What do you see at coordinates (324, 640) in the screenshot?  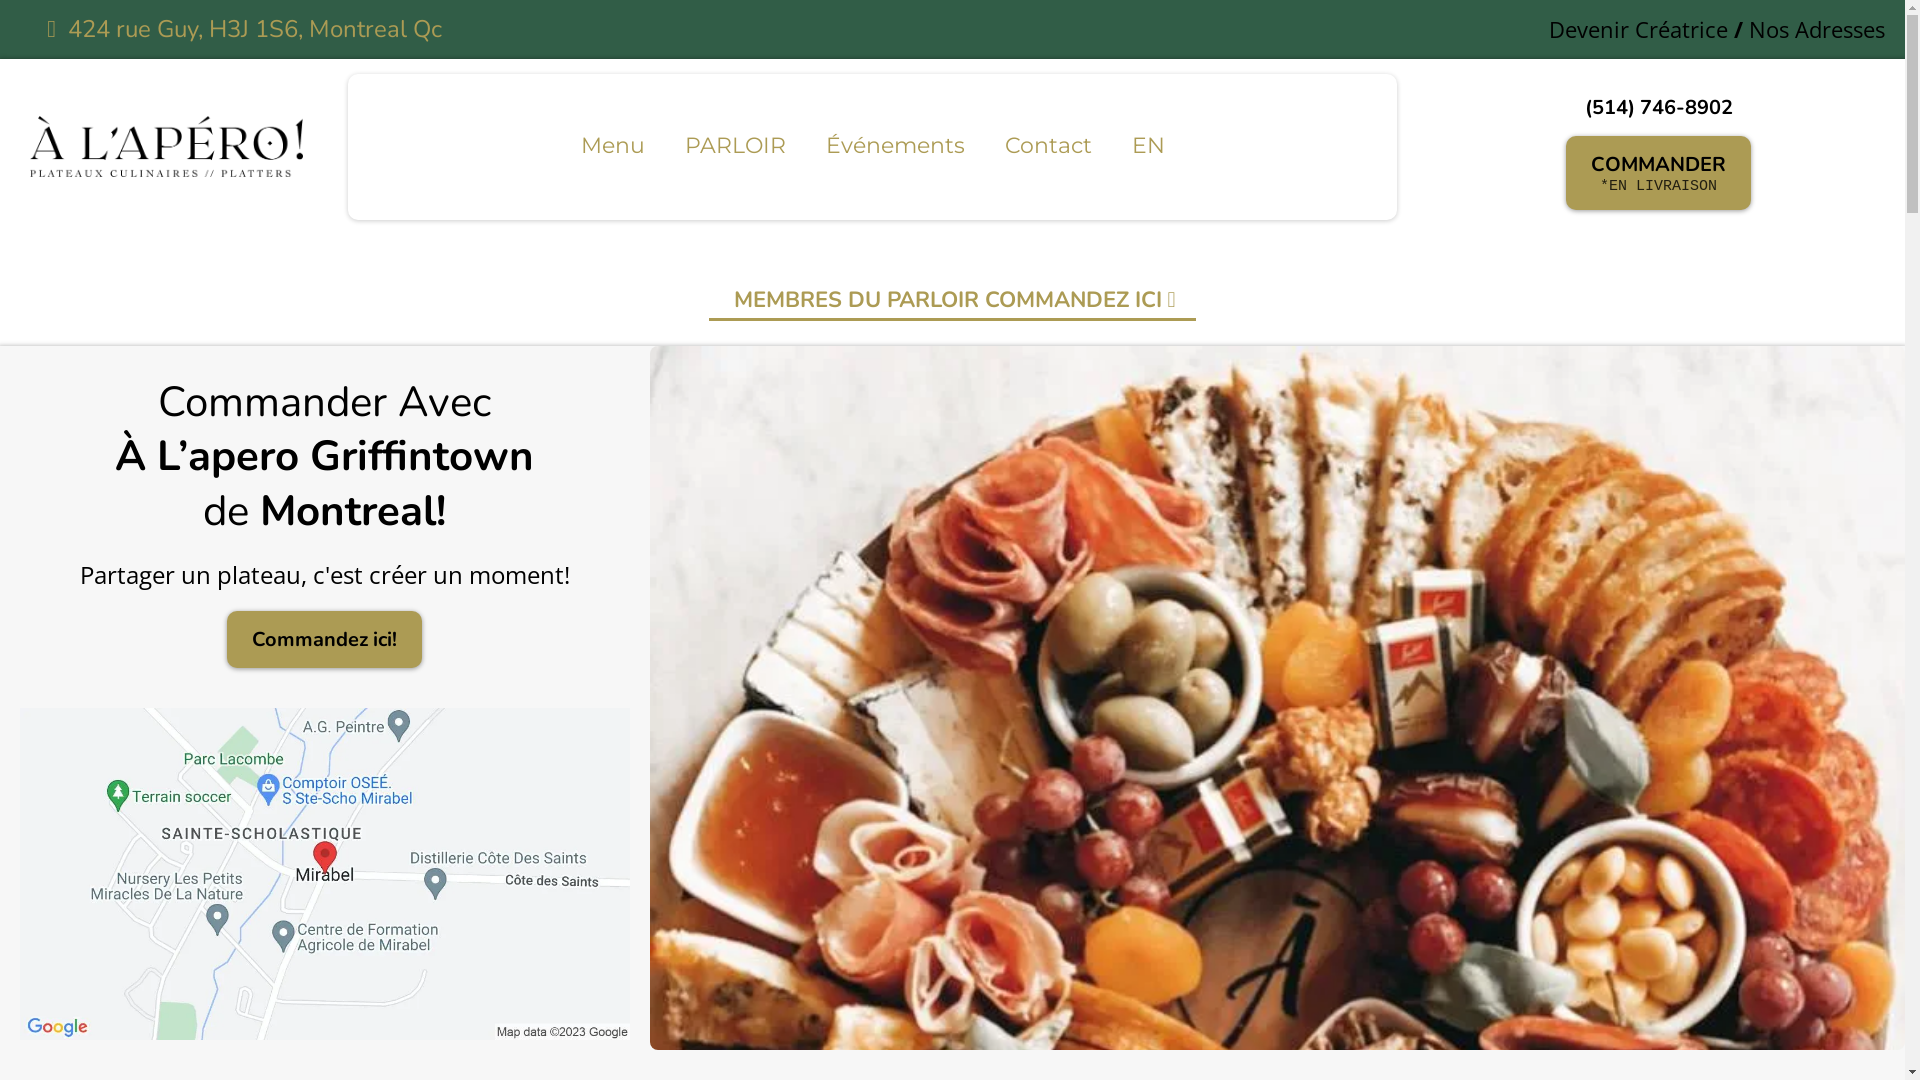 I see `Commandez ici!` at bounding box center [324, 640].